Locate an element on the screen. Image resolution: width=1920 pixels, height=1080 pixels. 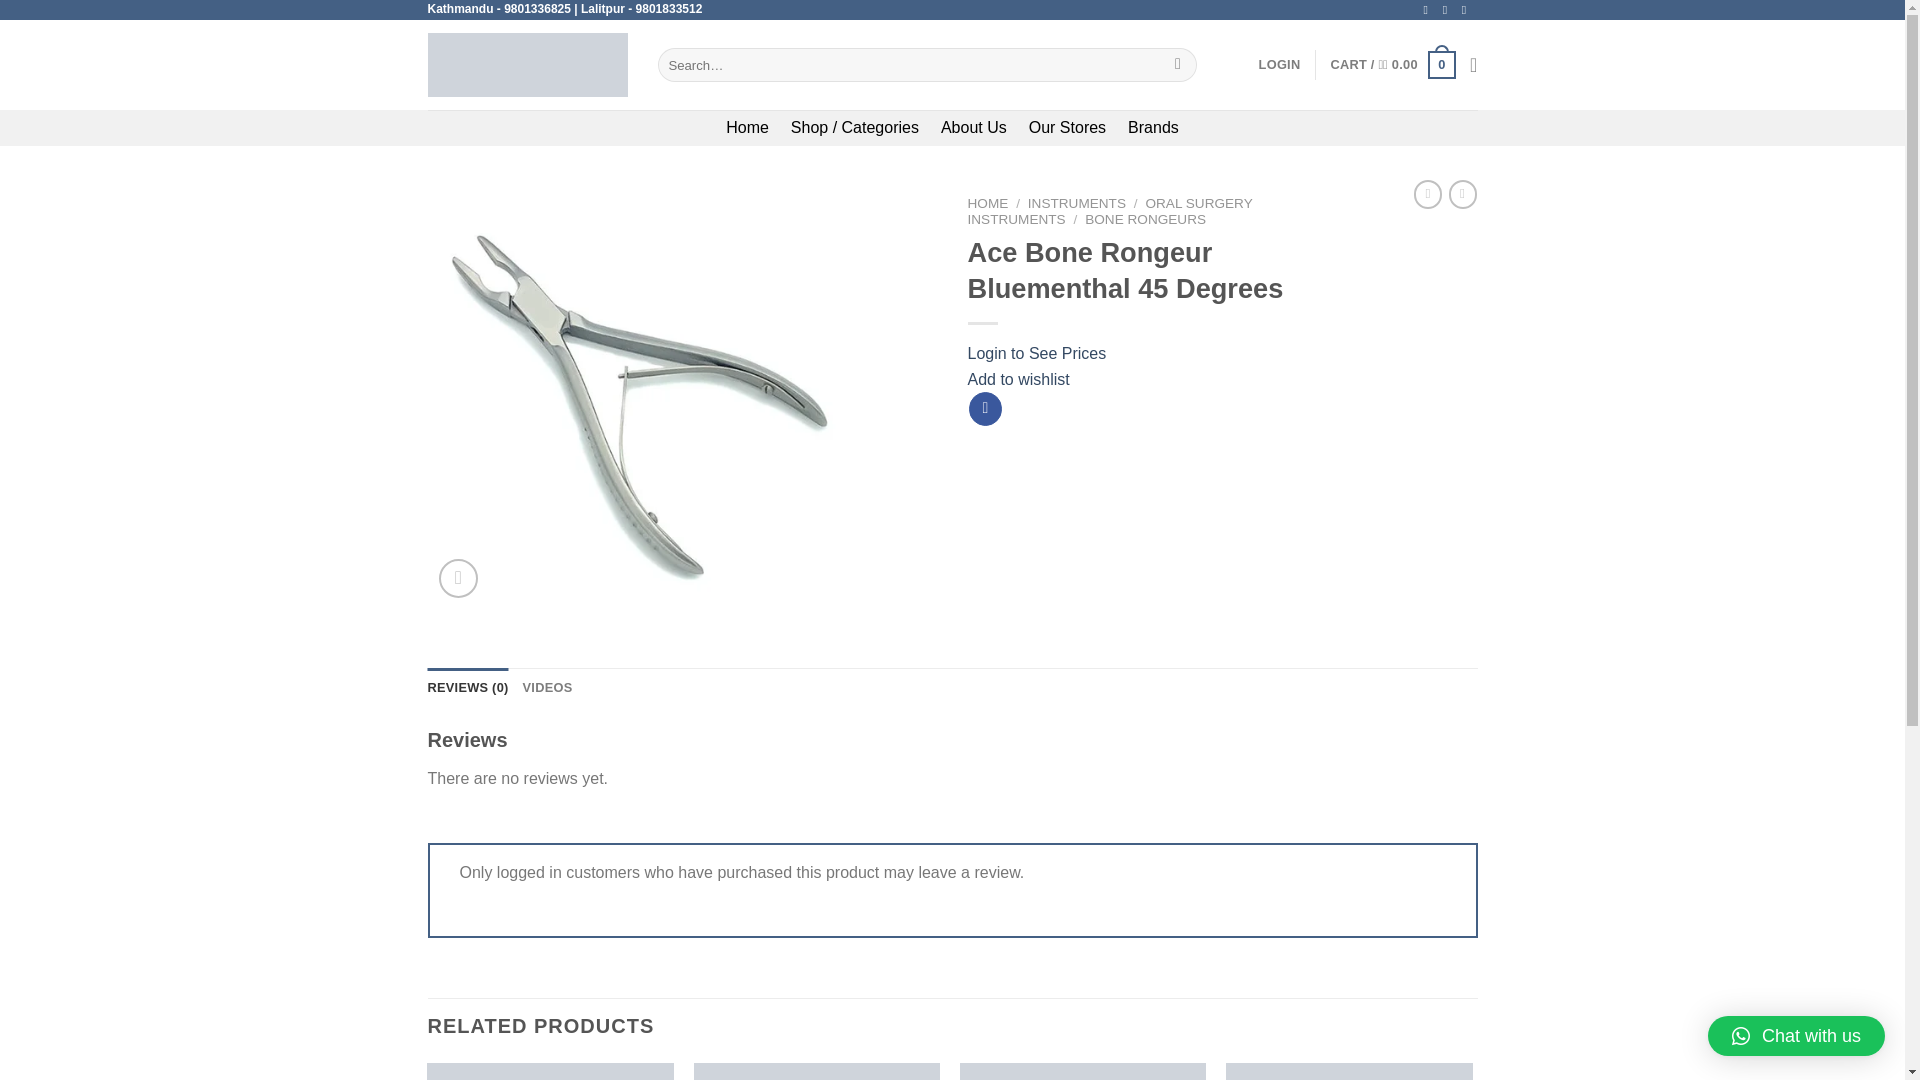
Zoom is located at coordinates (458, 578).